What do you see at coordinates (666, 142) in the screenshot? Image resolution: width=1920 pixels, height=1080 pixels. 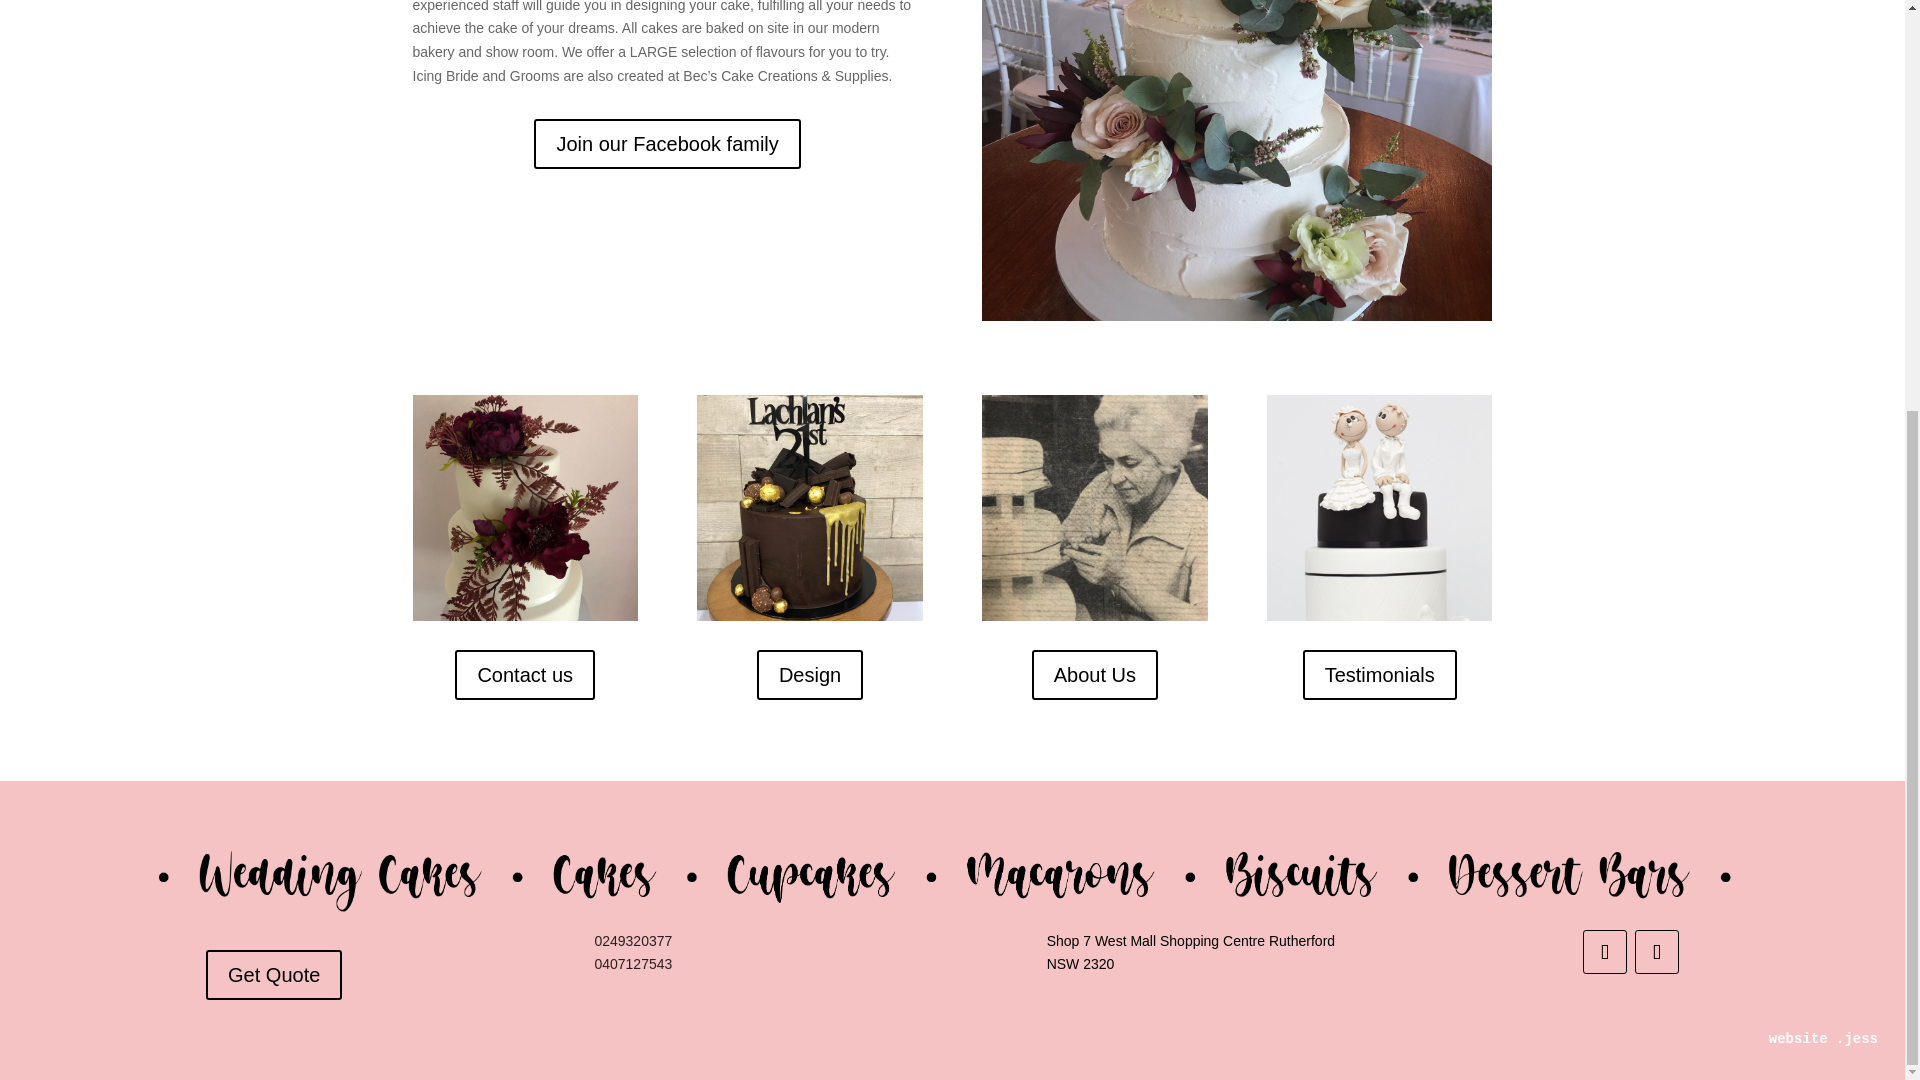 I see `Join our Facebook family` at bounding box center [666, 142].